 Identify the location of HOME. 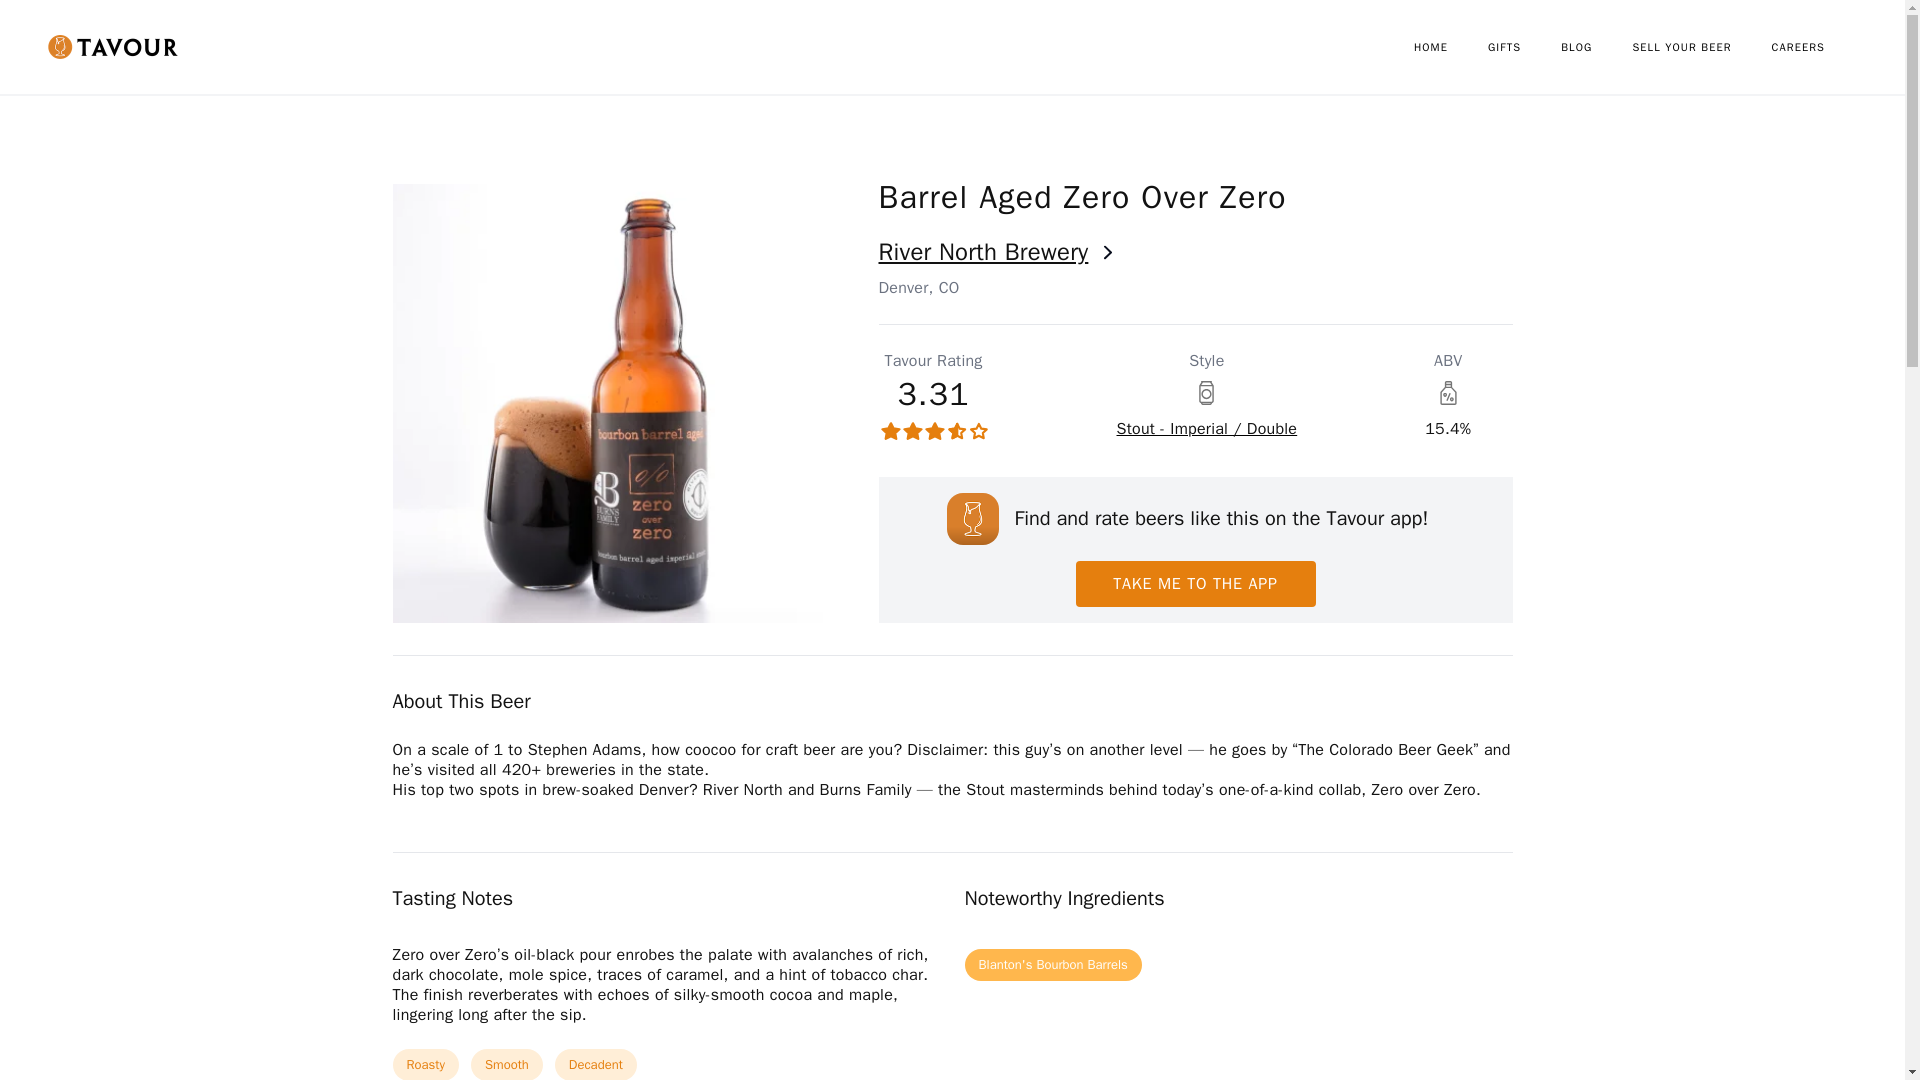
(1450, 47).